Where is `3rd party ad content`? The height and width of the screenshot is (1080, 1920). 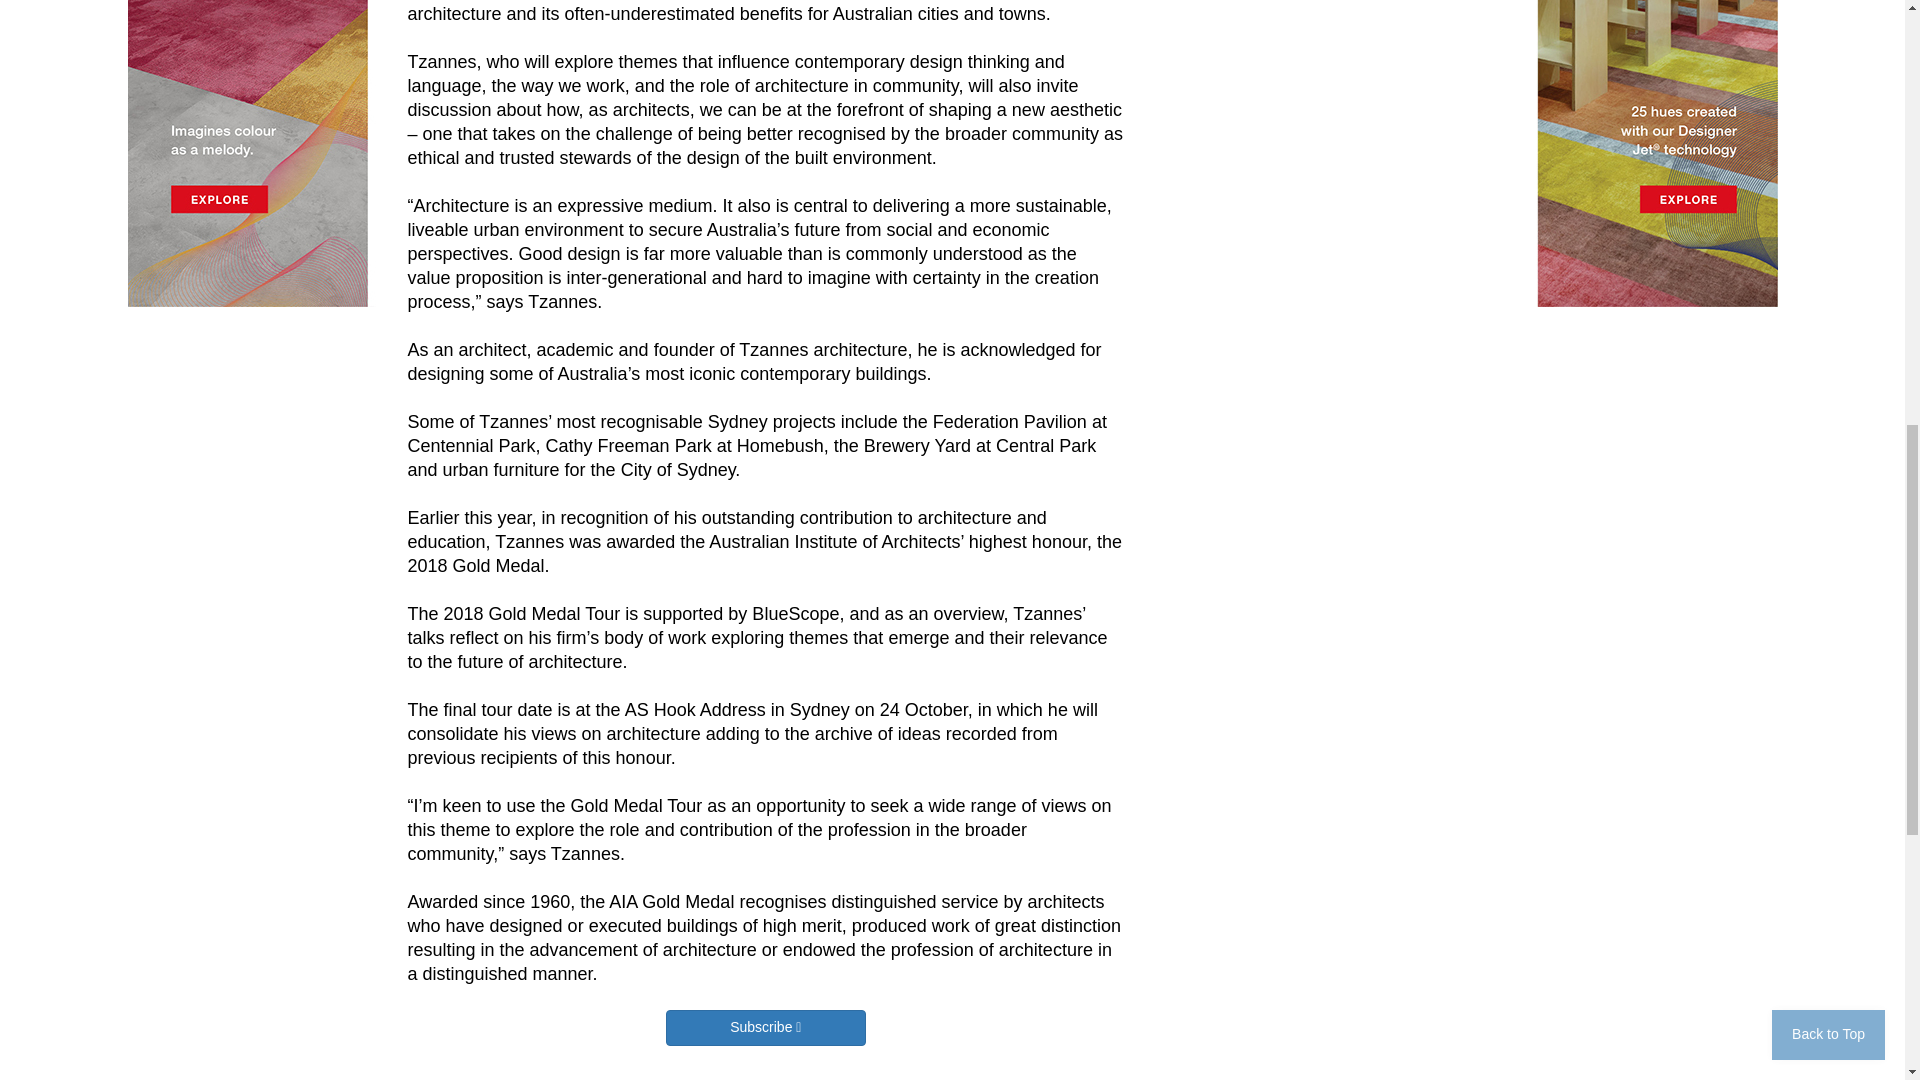
3rd party ad content is located at coordinates (1334, 368).